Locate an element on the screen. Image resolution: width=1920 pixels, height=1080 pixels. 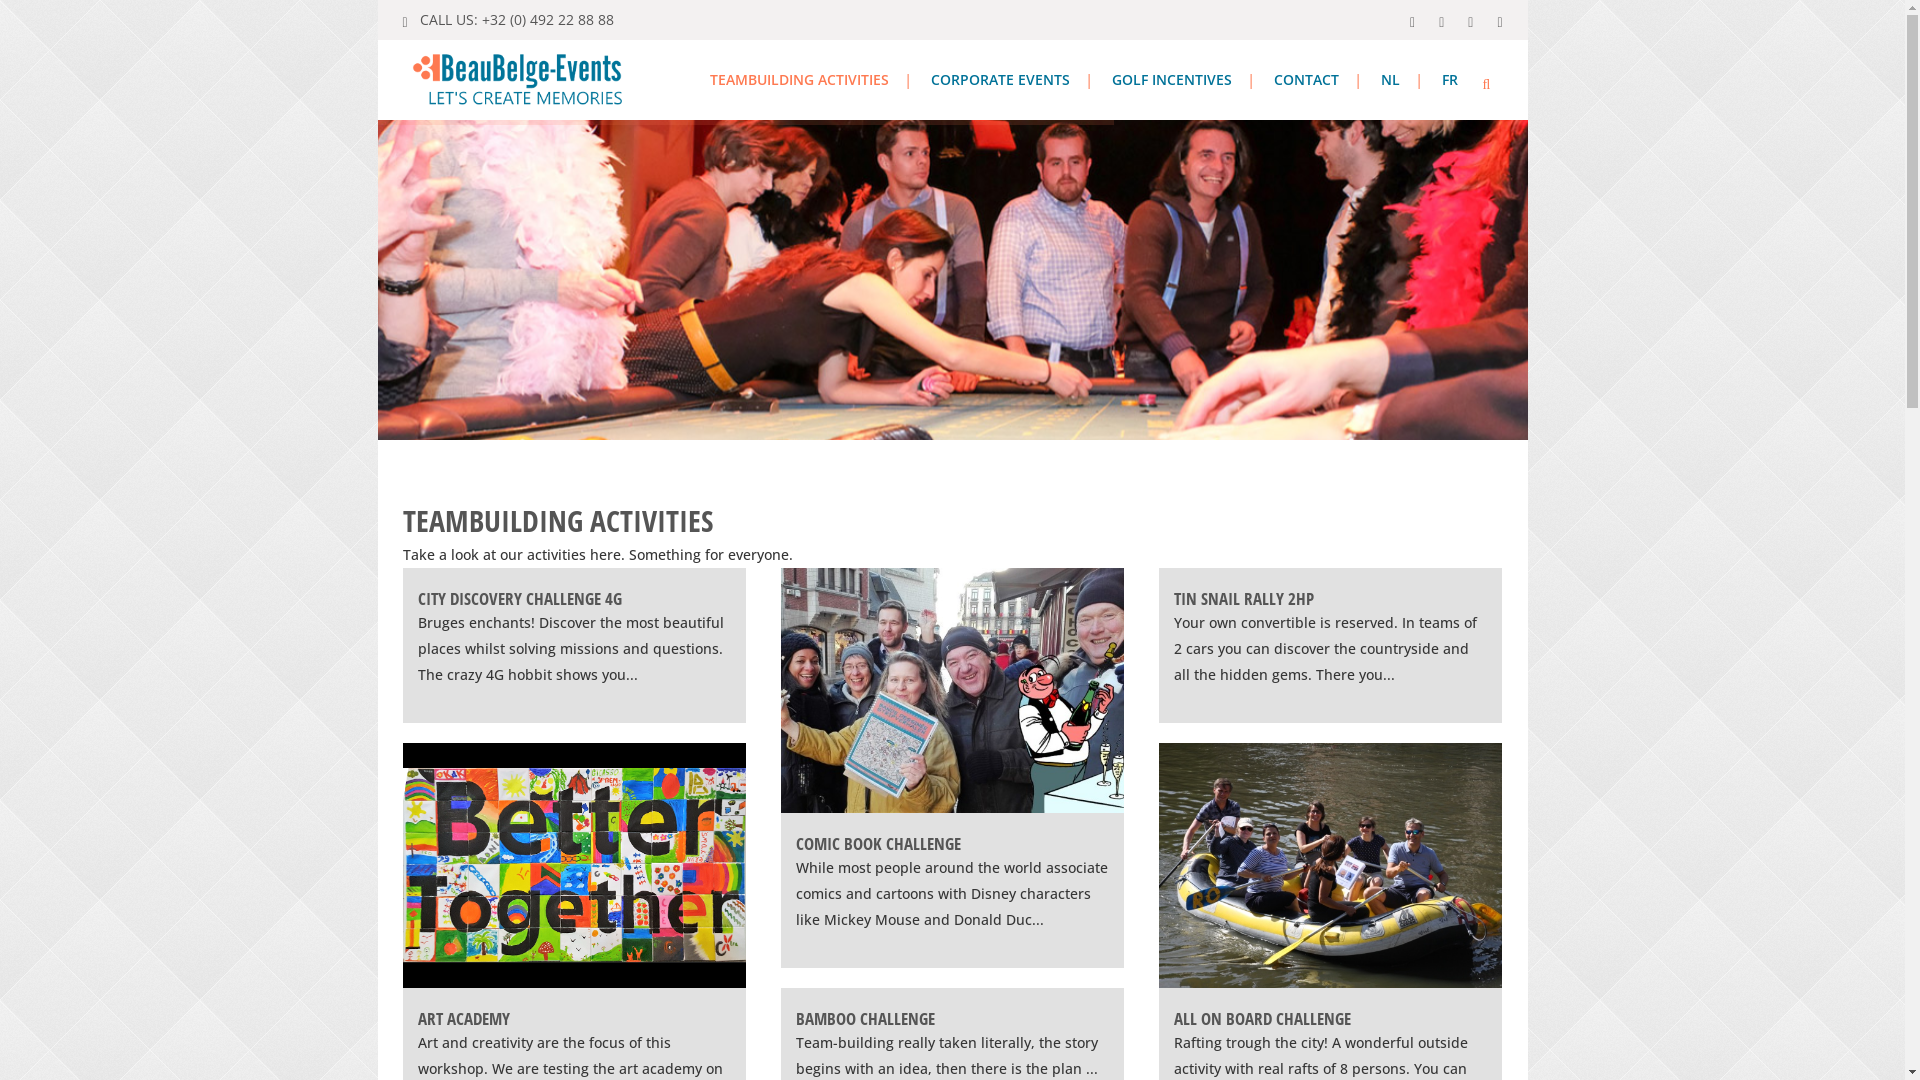
GOLF INCENTIVES is located at coordinates (1171, 80).